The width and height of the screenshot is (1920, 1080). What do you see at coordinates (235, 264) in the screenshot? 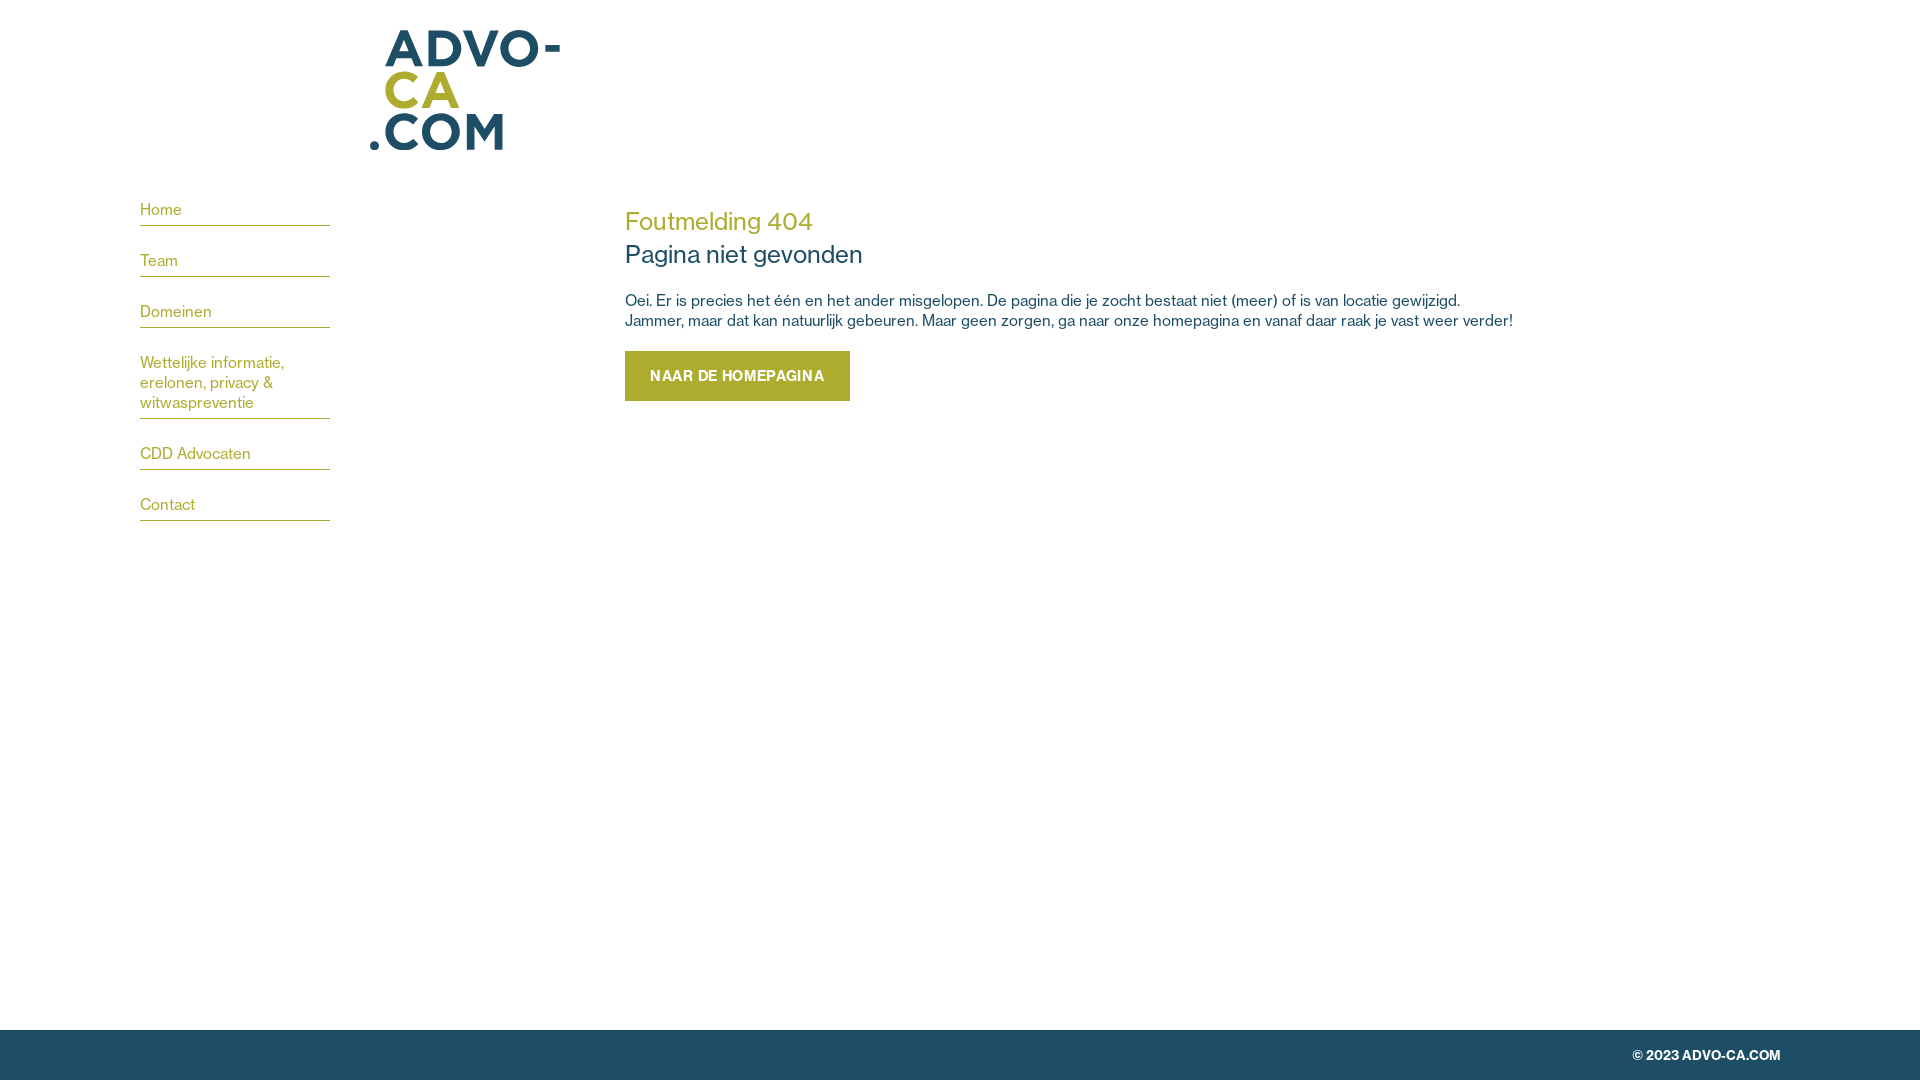
I see `Team` at bounding box center [235, 264].